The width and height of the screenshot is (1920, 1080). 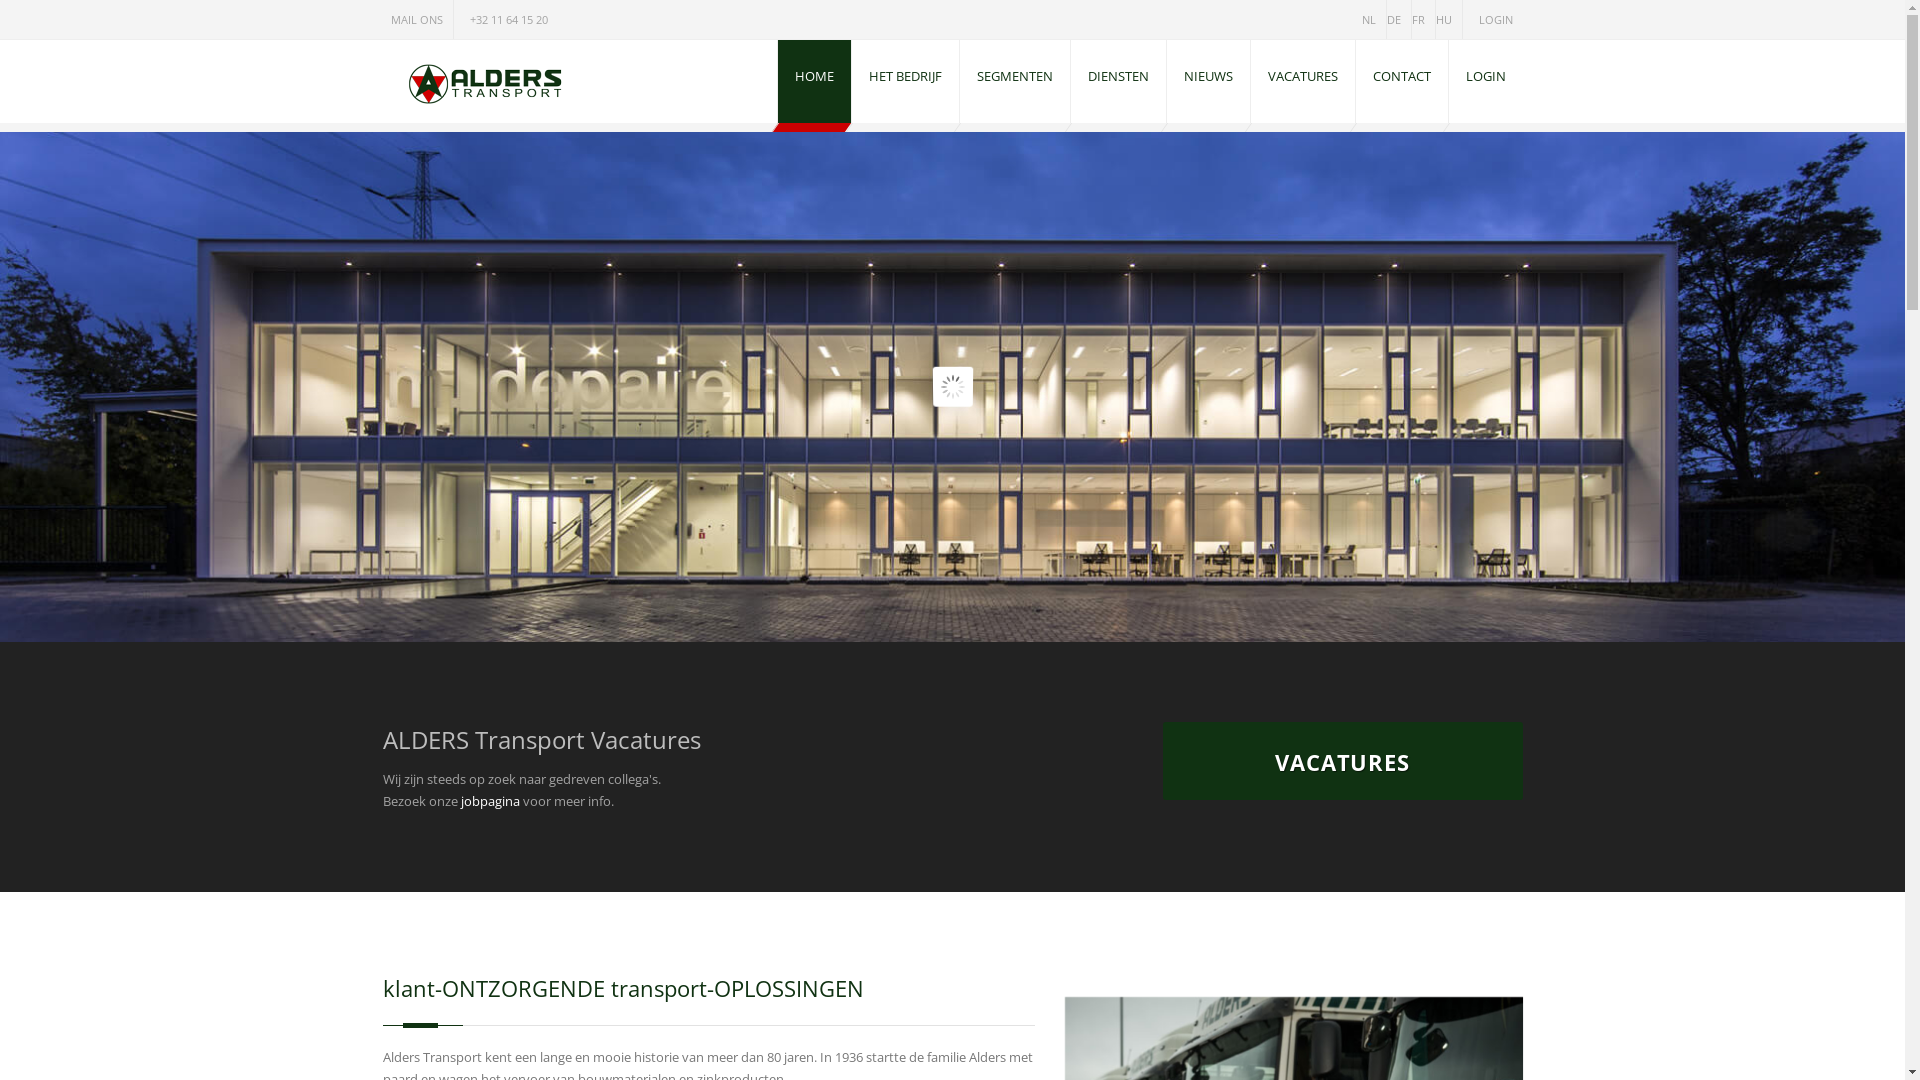 I want to click on FR, so click(x=1424, y=19).